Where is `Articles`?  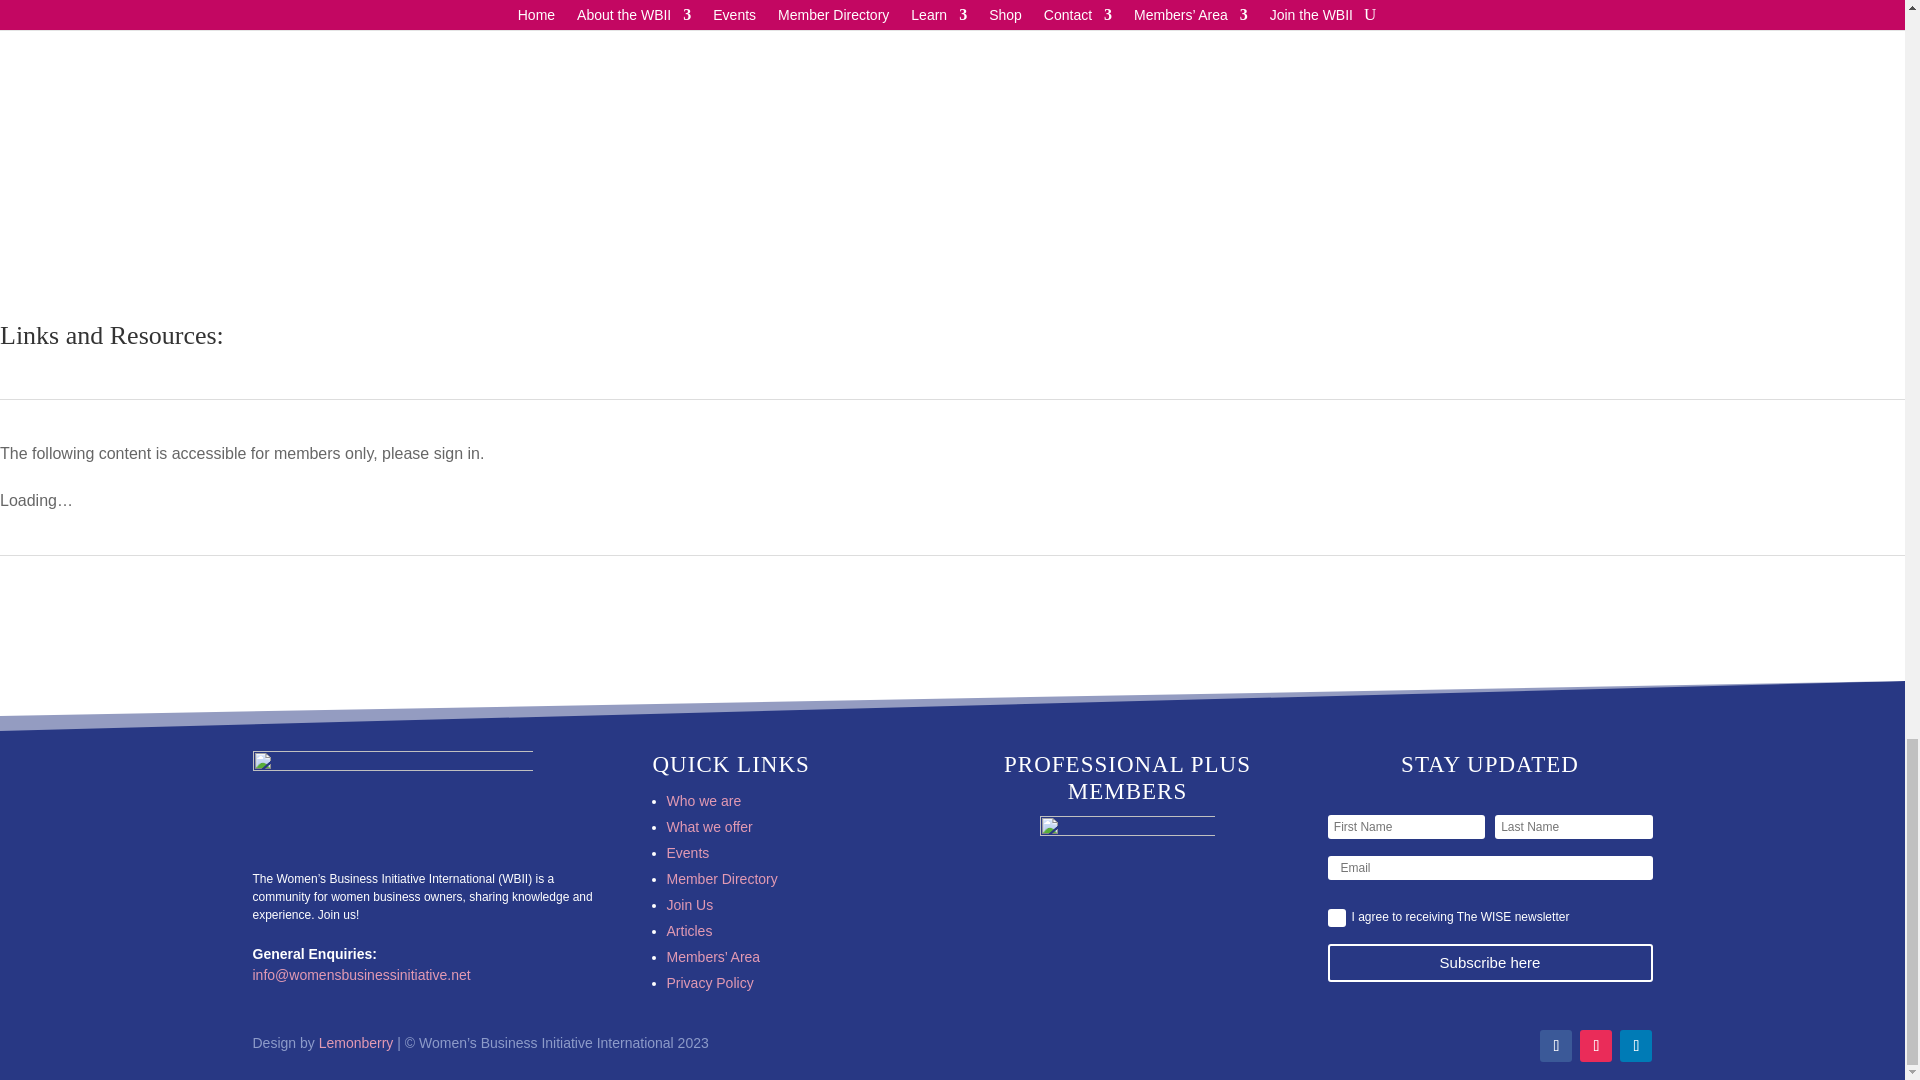 Articles is located at coordinates (689, 930).